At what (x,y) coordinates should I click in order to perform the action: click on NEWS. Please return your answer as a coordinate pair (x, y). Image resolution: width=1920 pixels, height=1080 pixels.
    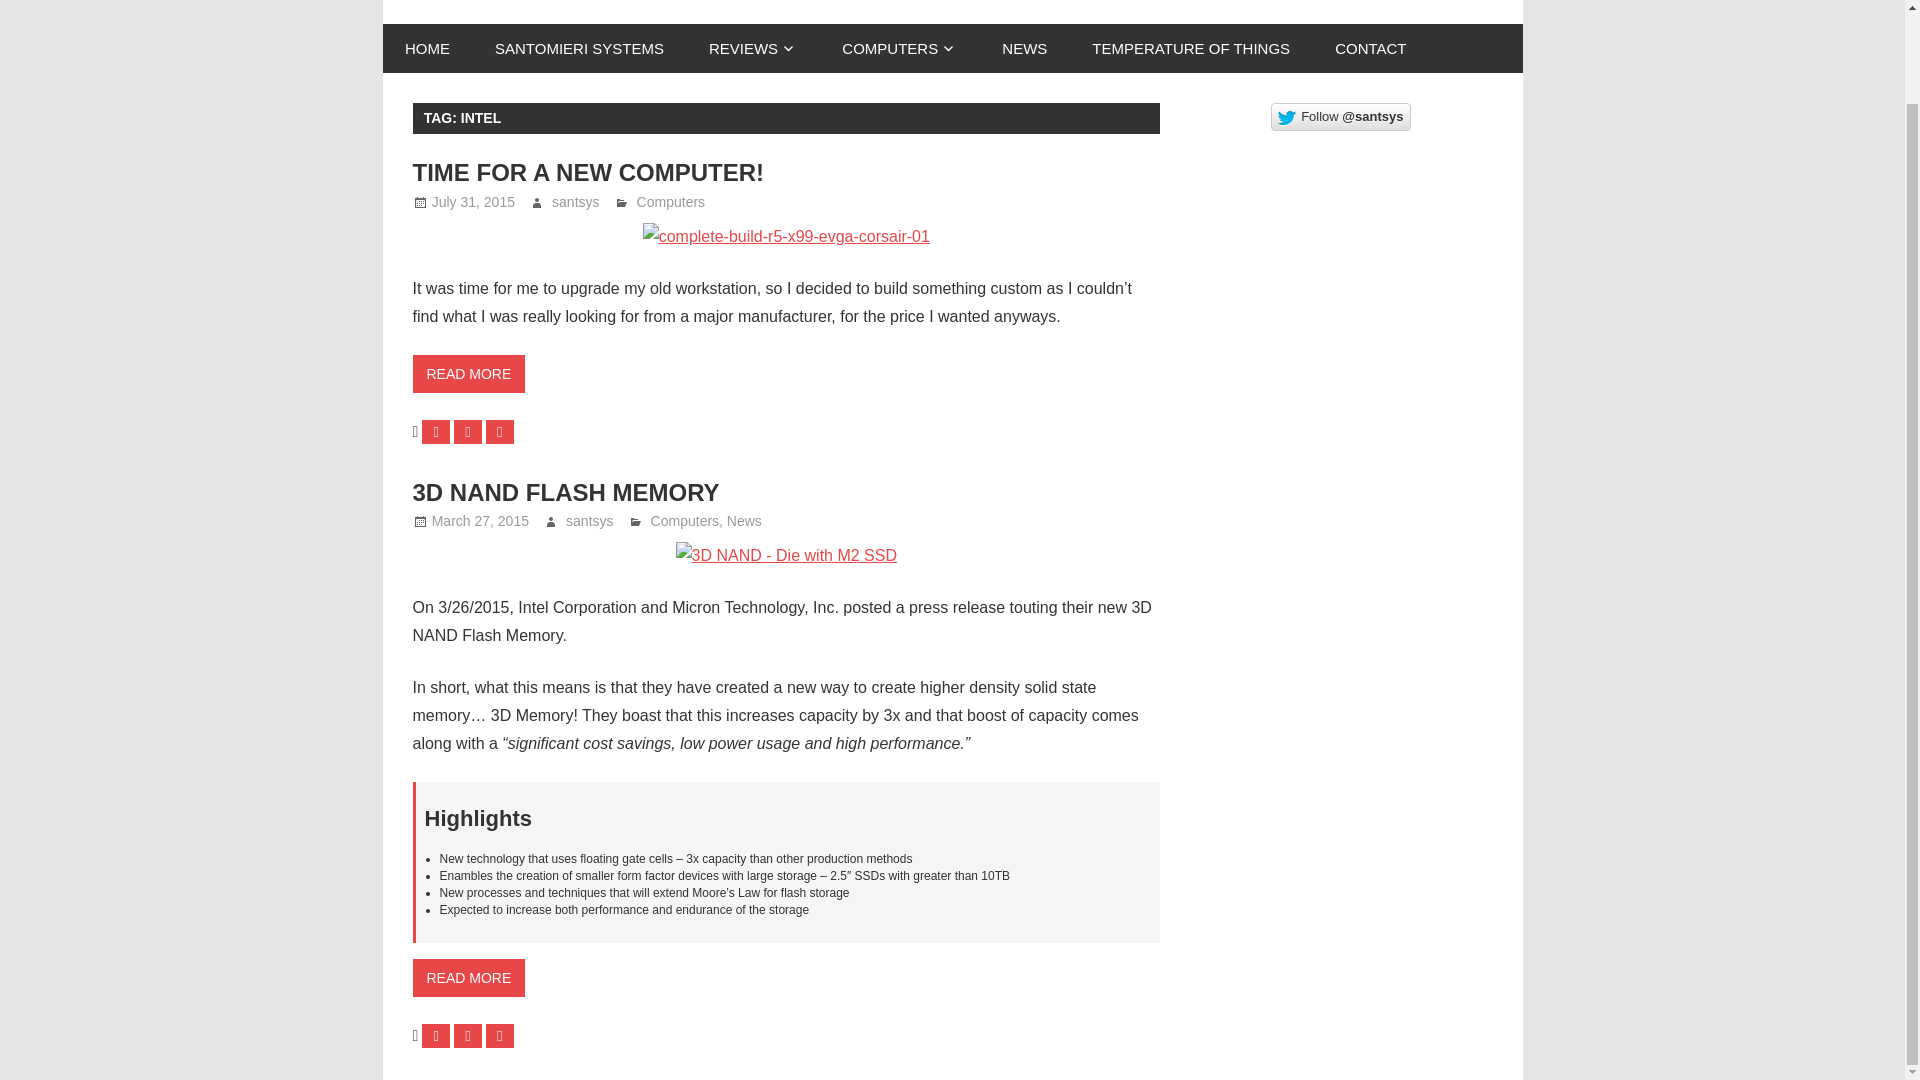
    Looking at the image, I should click on (1024, 48).